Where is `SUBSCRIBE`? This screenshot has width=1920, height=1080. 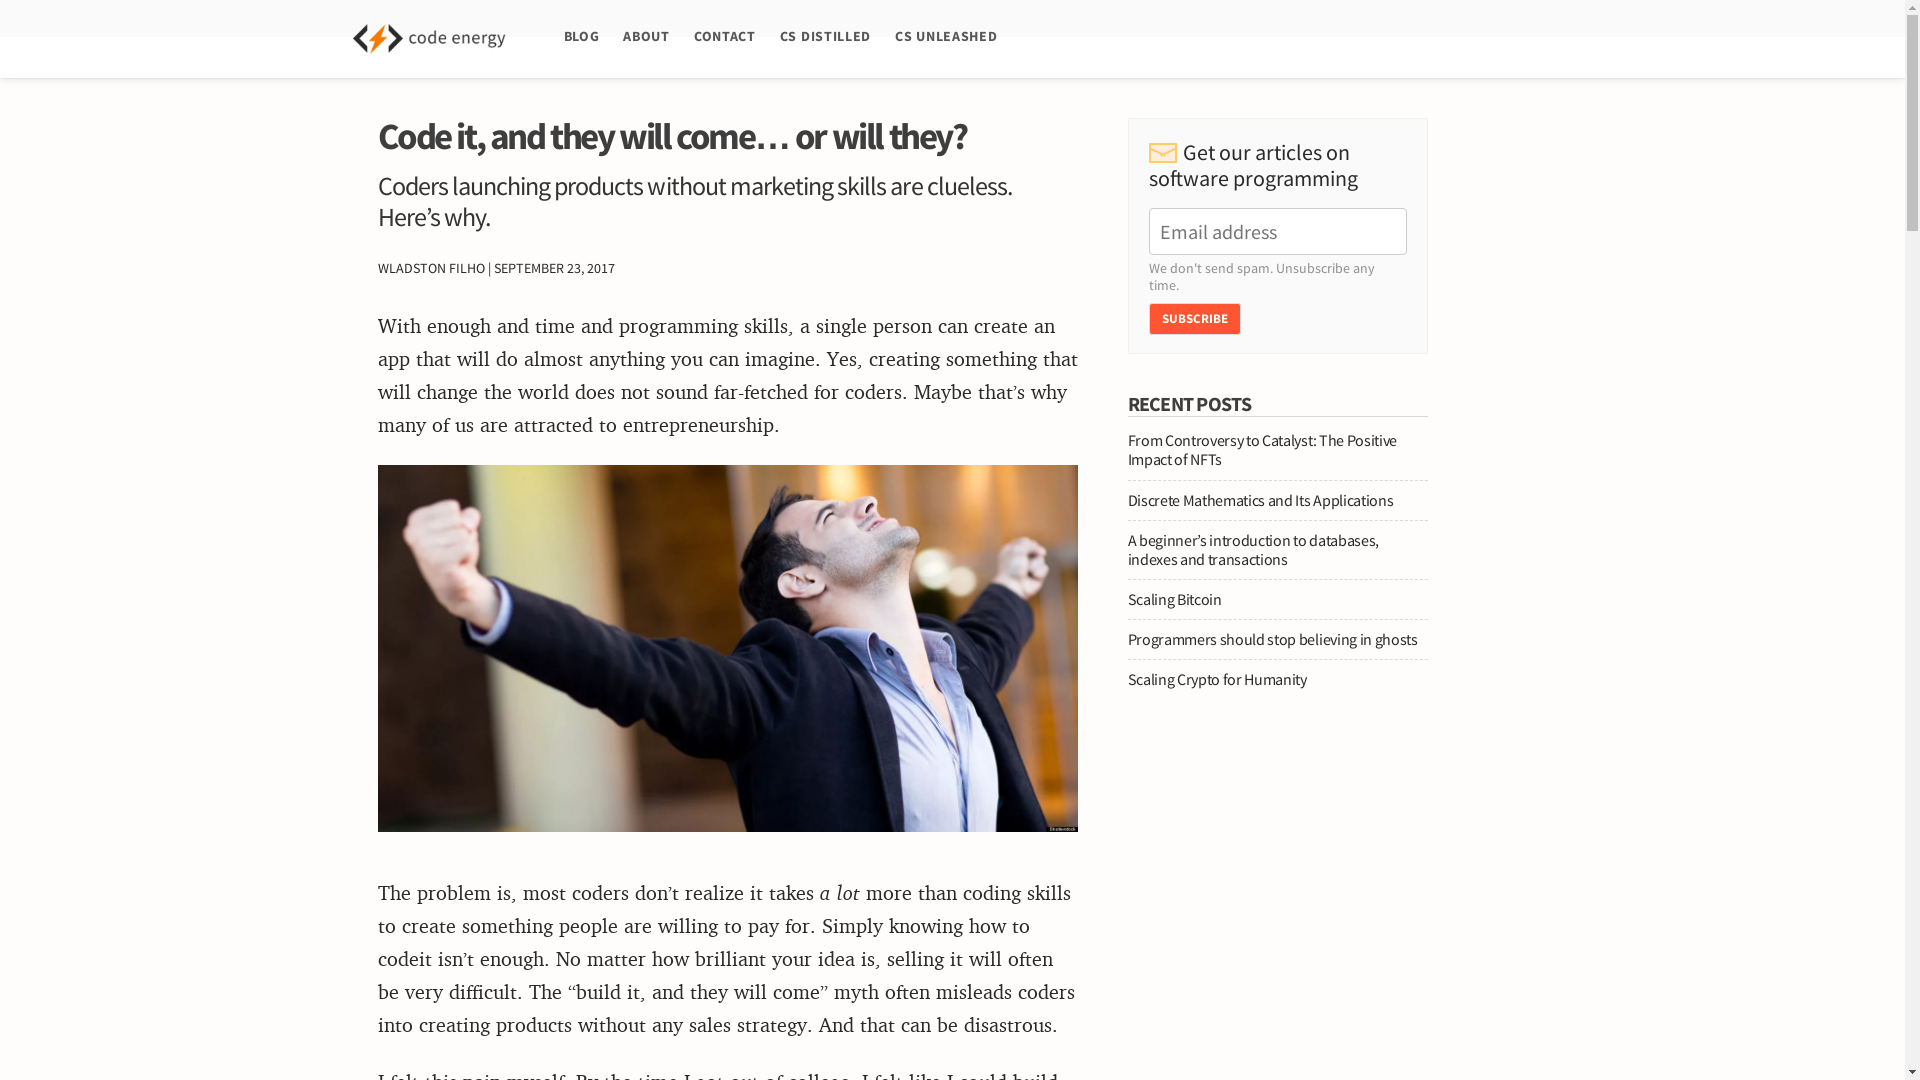
SUBSCRIBE is located at coordinates (1194, 318).